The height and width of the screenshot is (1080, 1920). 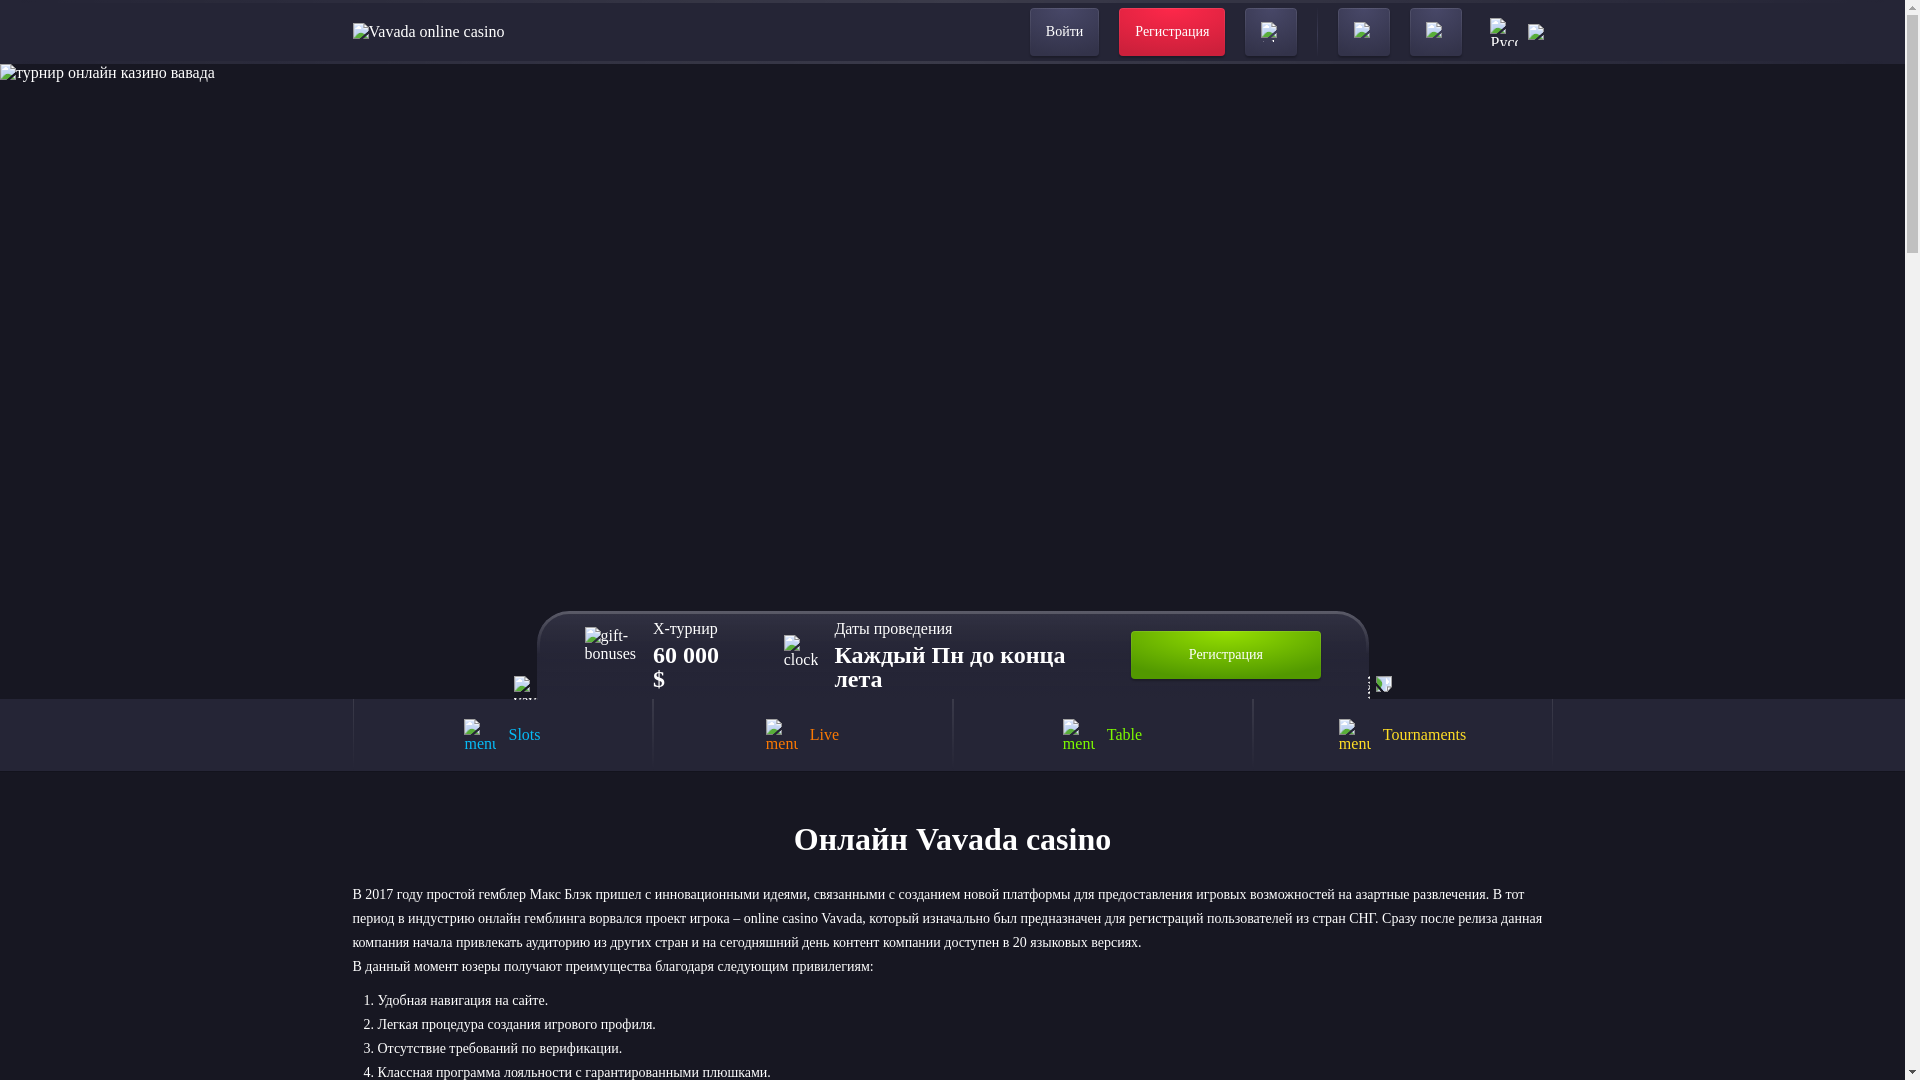 What do you see at coordinates (526, 688) in the screenshot?
I see `vavada mob version` at bounding box center [526, 688].